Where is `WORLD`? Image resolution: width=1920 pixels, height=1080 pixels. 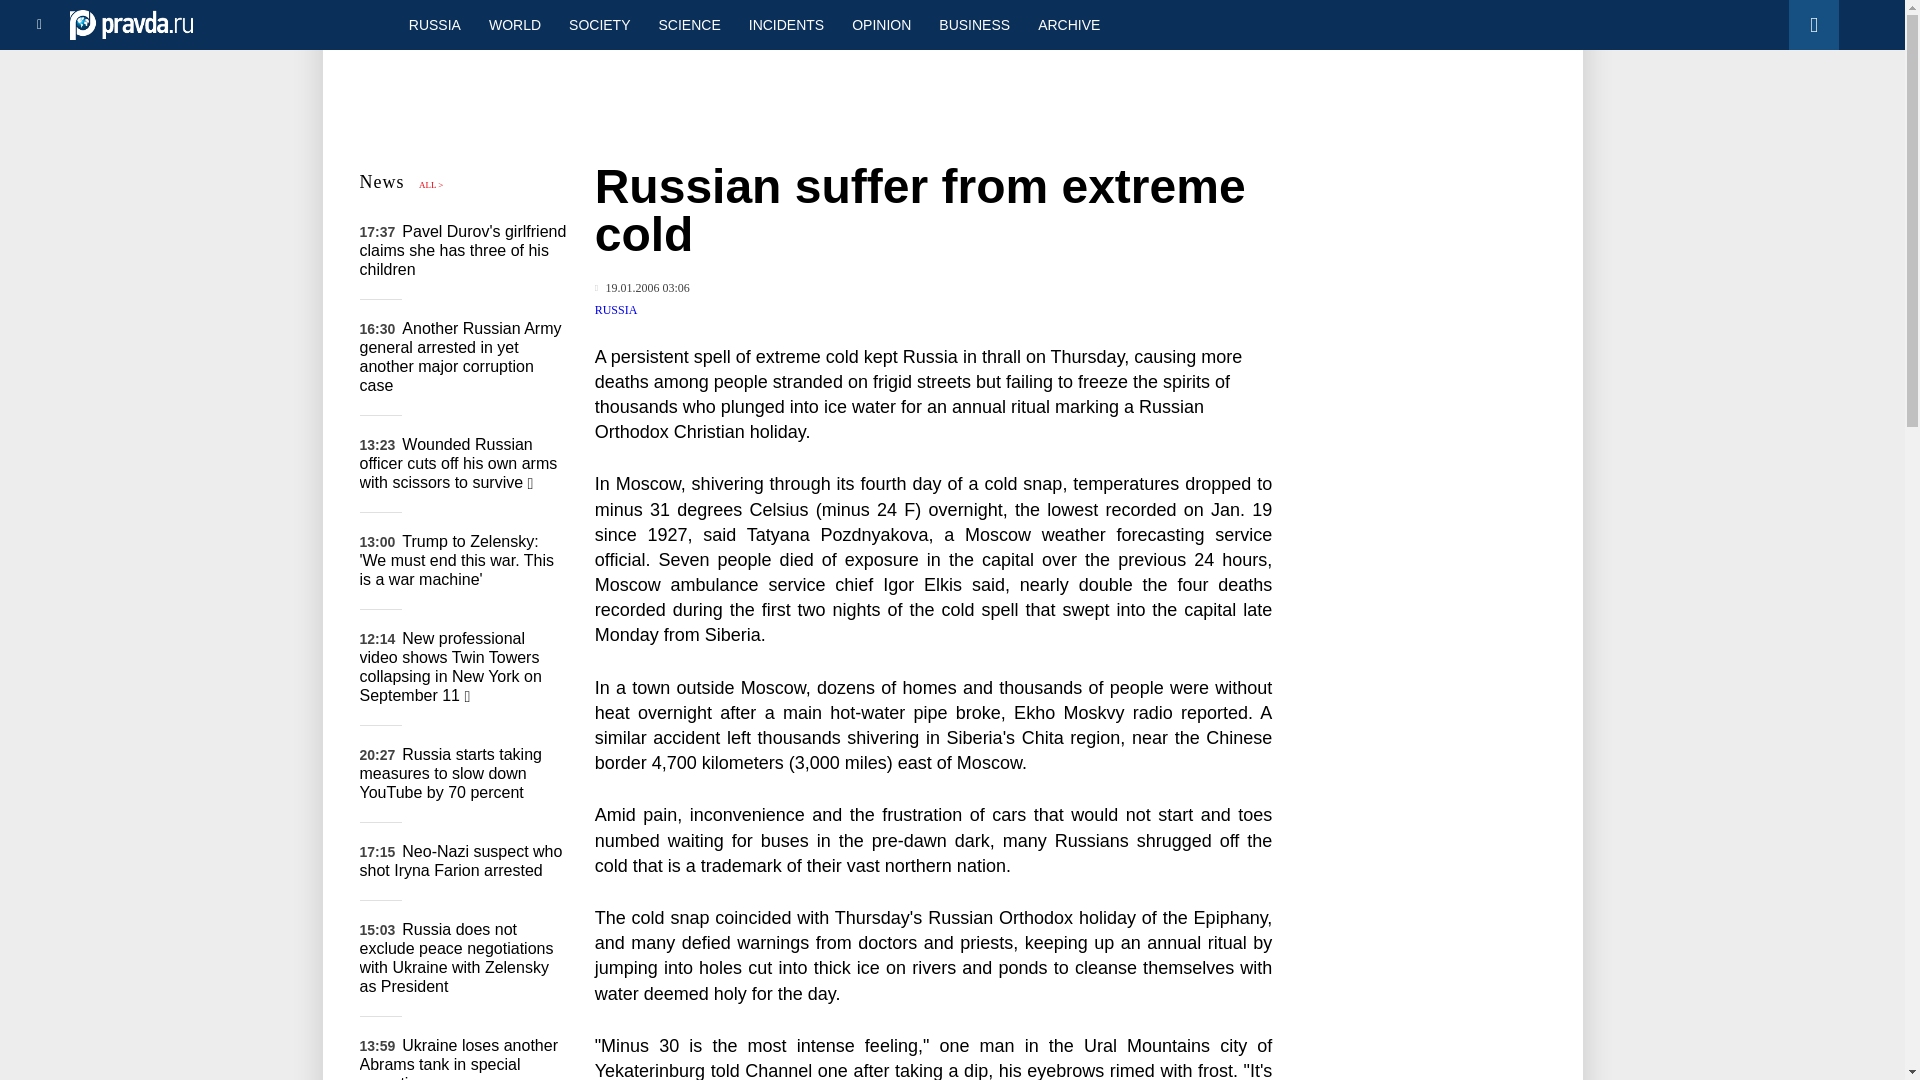
WORLD is located at coordinates (514, 24).